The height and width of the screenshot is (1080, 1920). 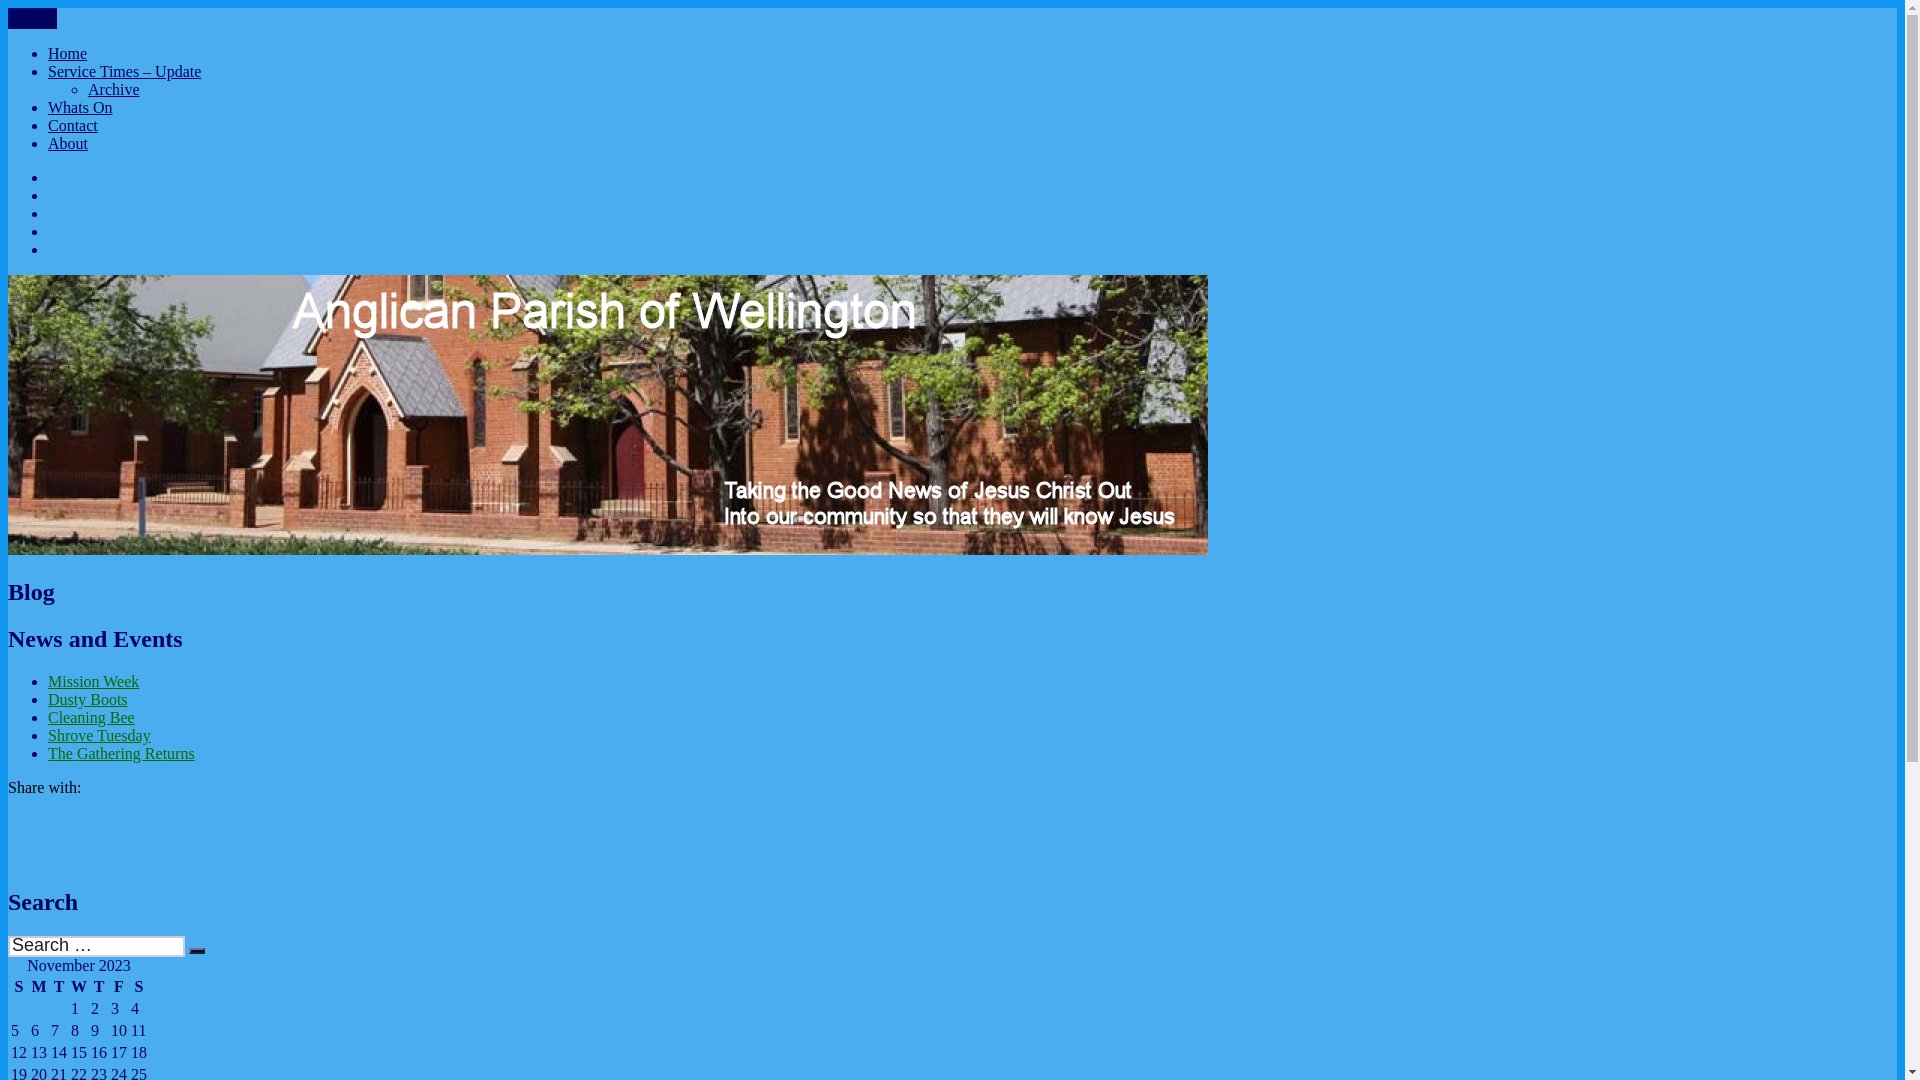 I want to click on Archive, so click(x=114, y=90).